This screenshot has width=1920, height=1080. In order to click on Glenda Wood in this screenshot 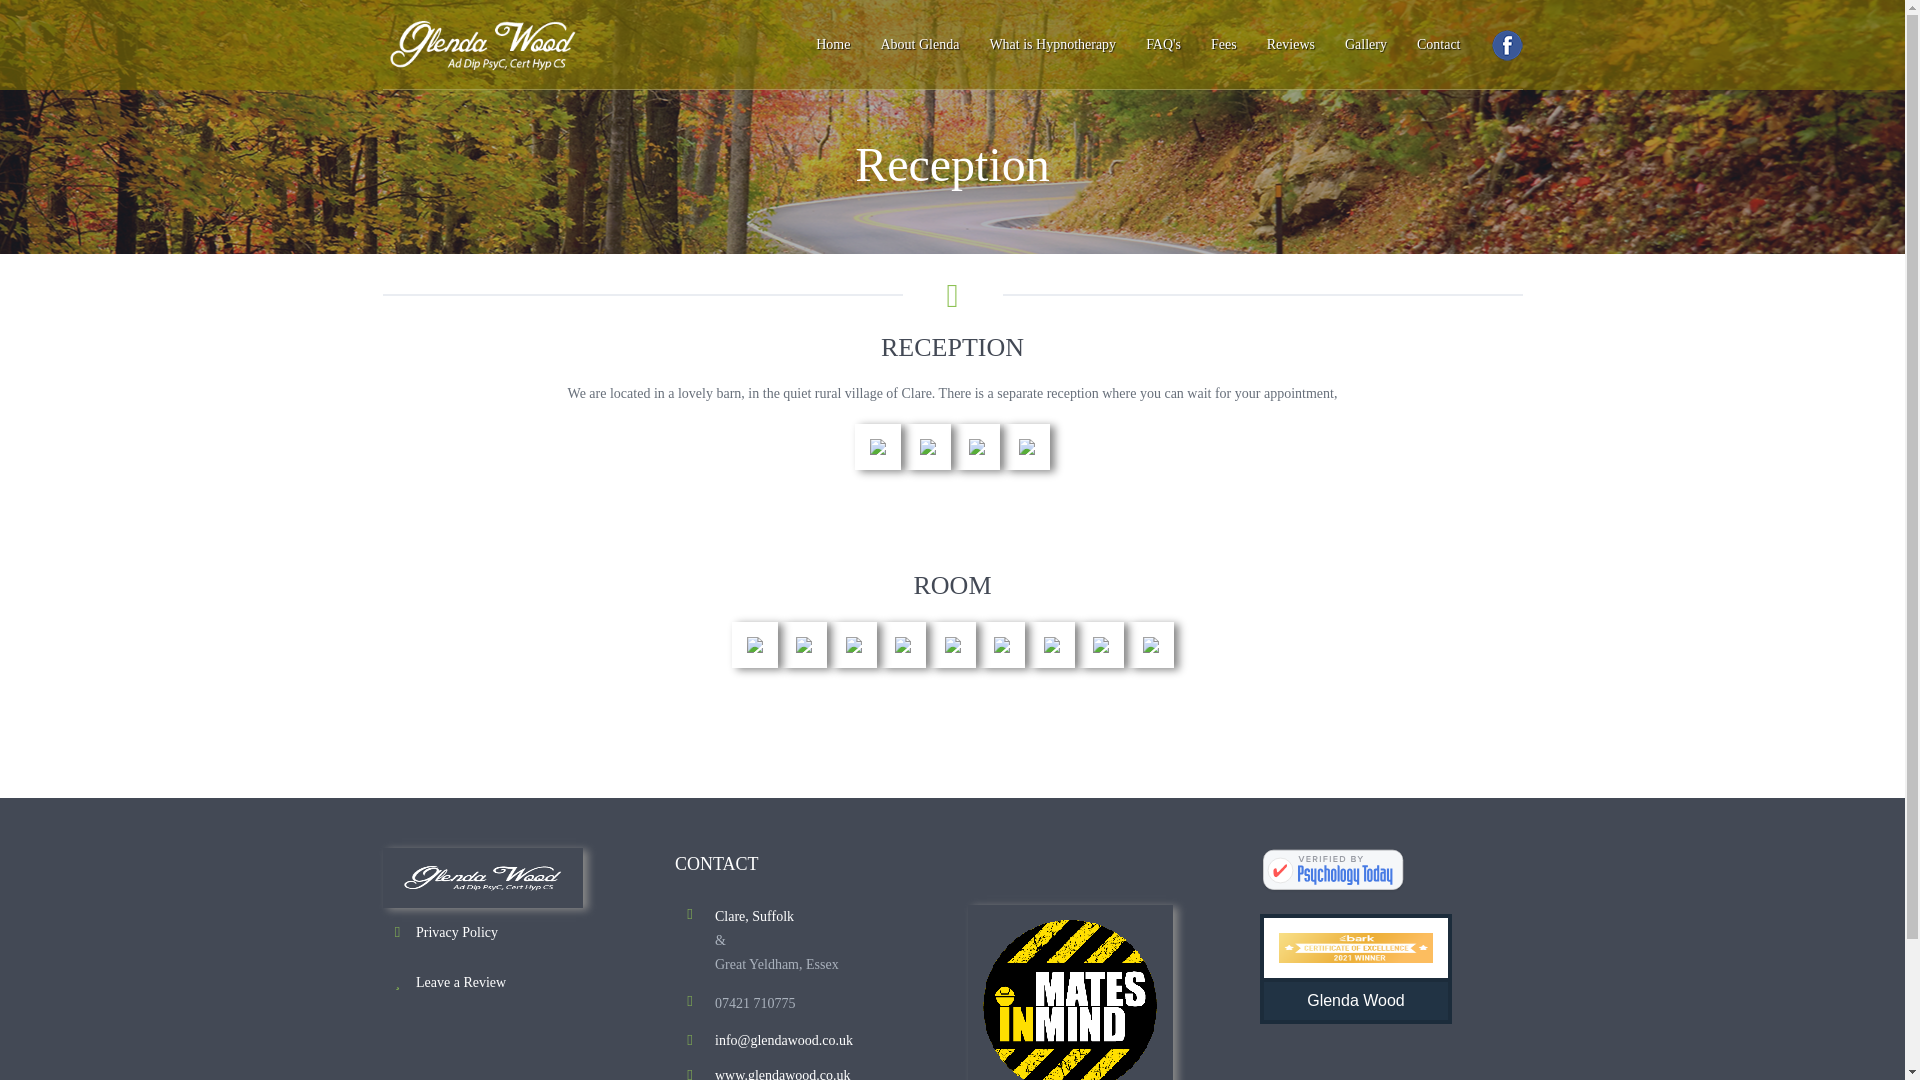, I will do `click(1355, 968)`.